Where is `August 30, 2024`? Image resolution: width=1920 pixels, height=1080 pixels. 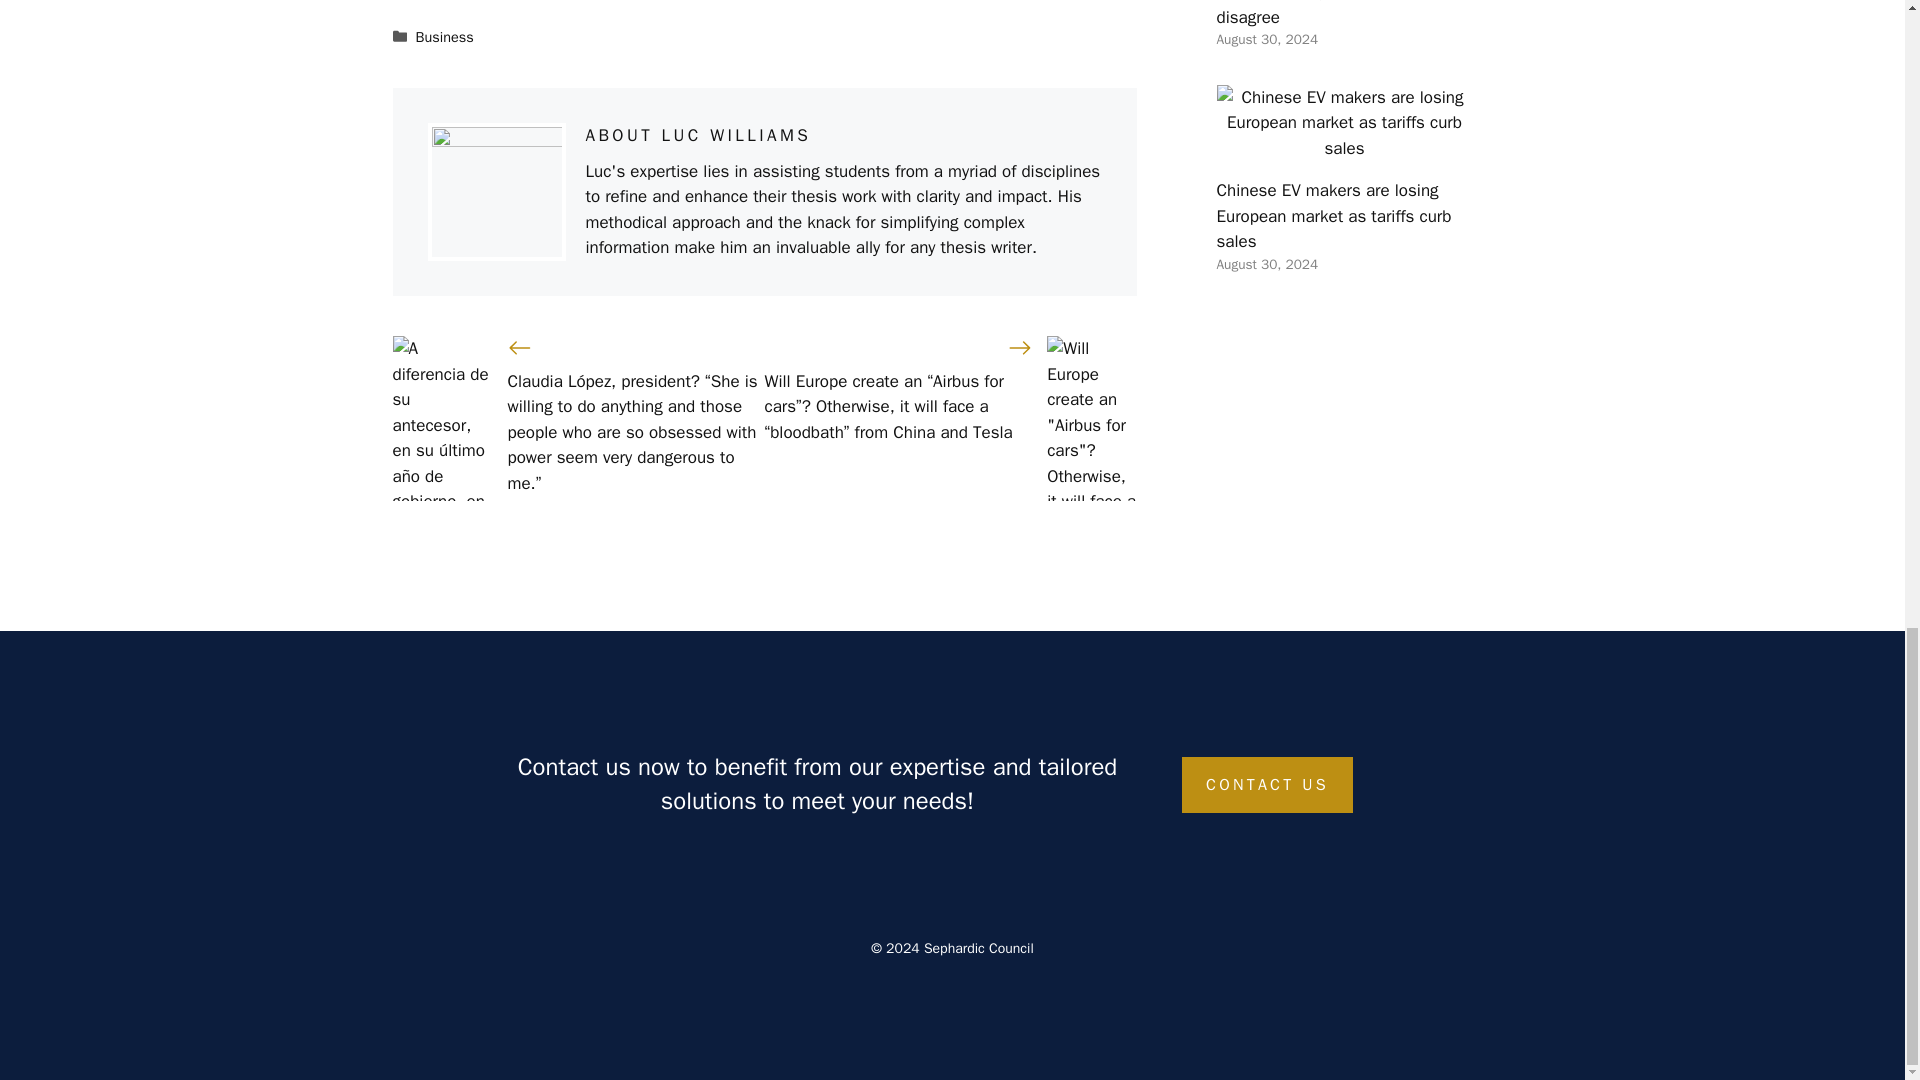 August 30, 2024 is located at coordinates (1266, 39).